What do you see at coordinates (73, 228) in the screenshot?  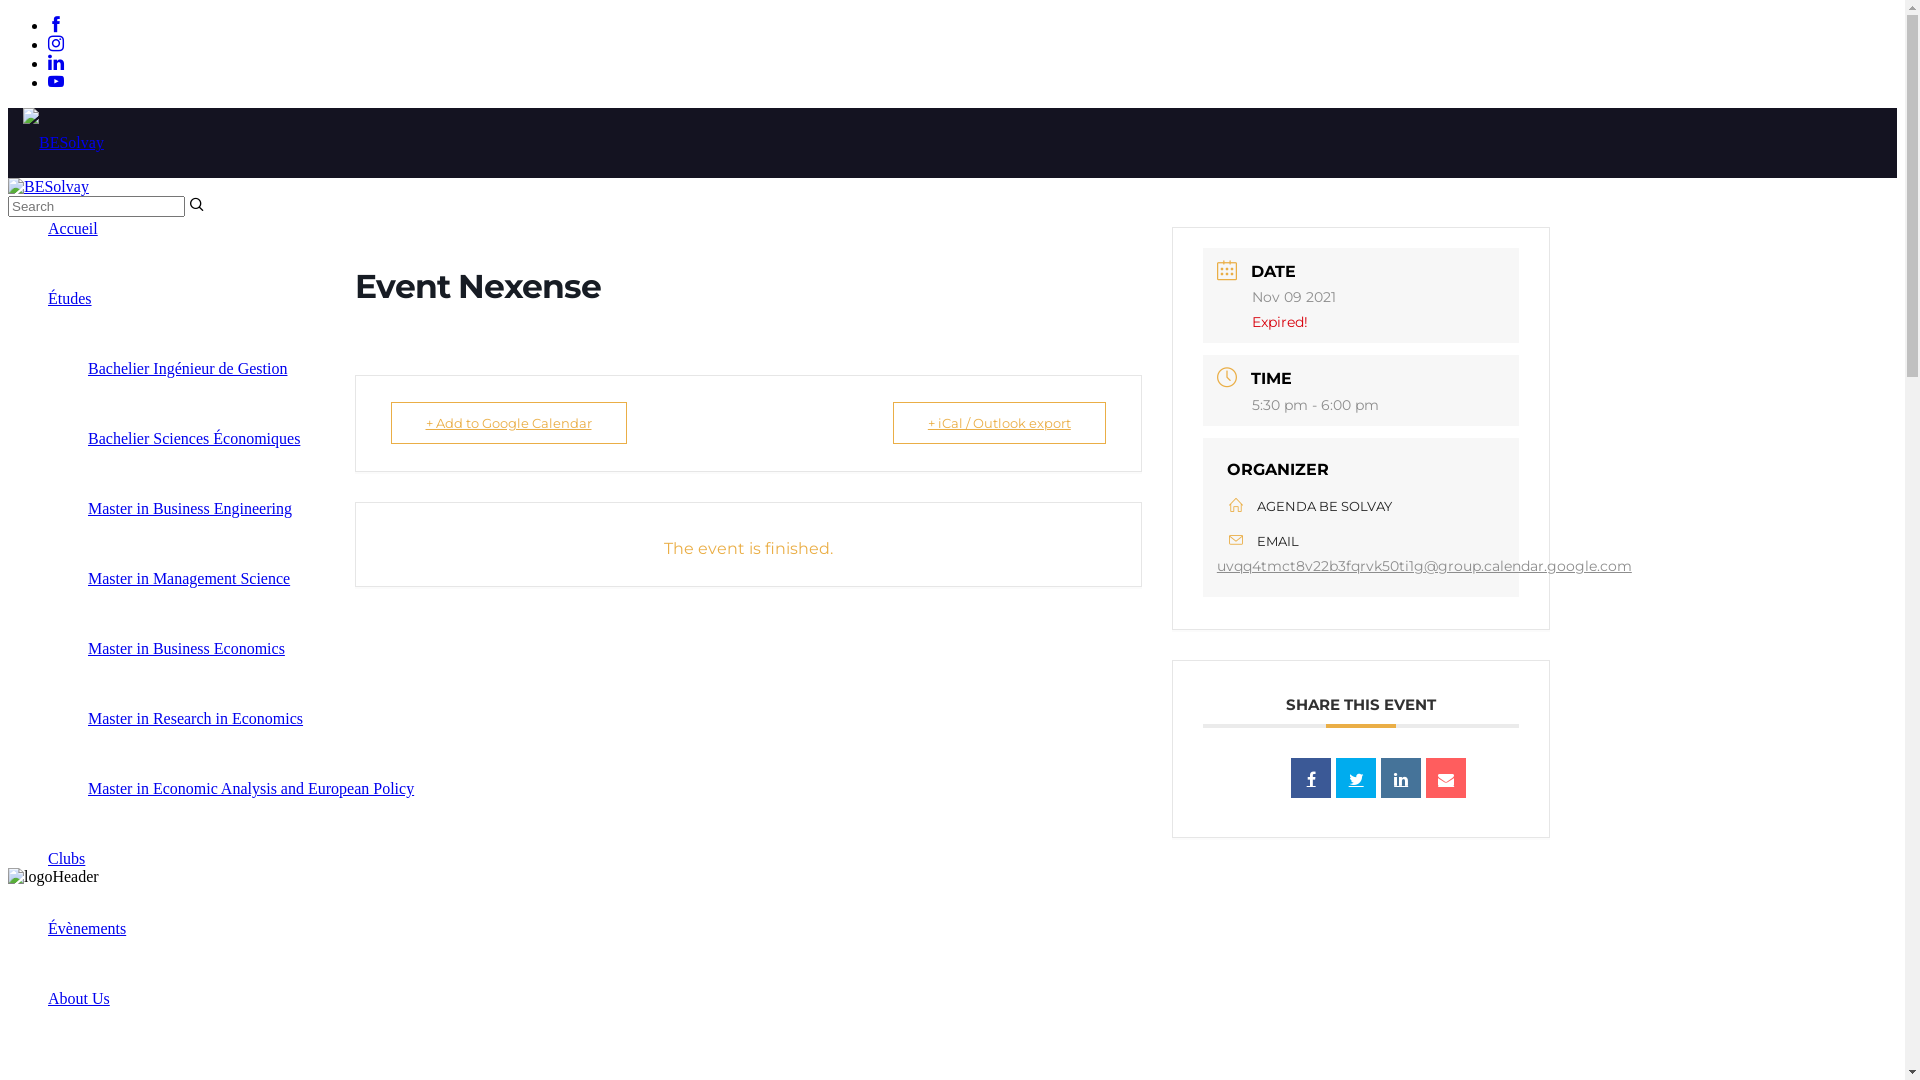 I see `Accueil` at bounding box center [73, 228].